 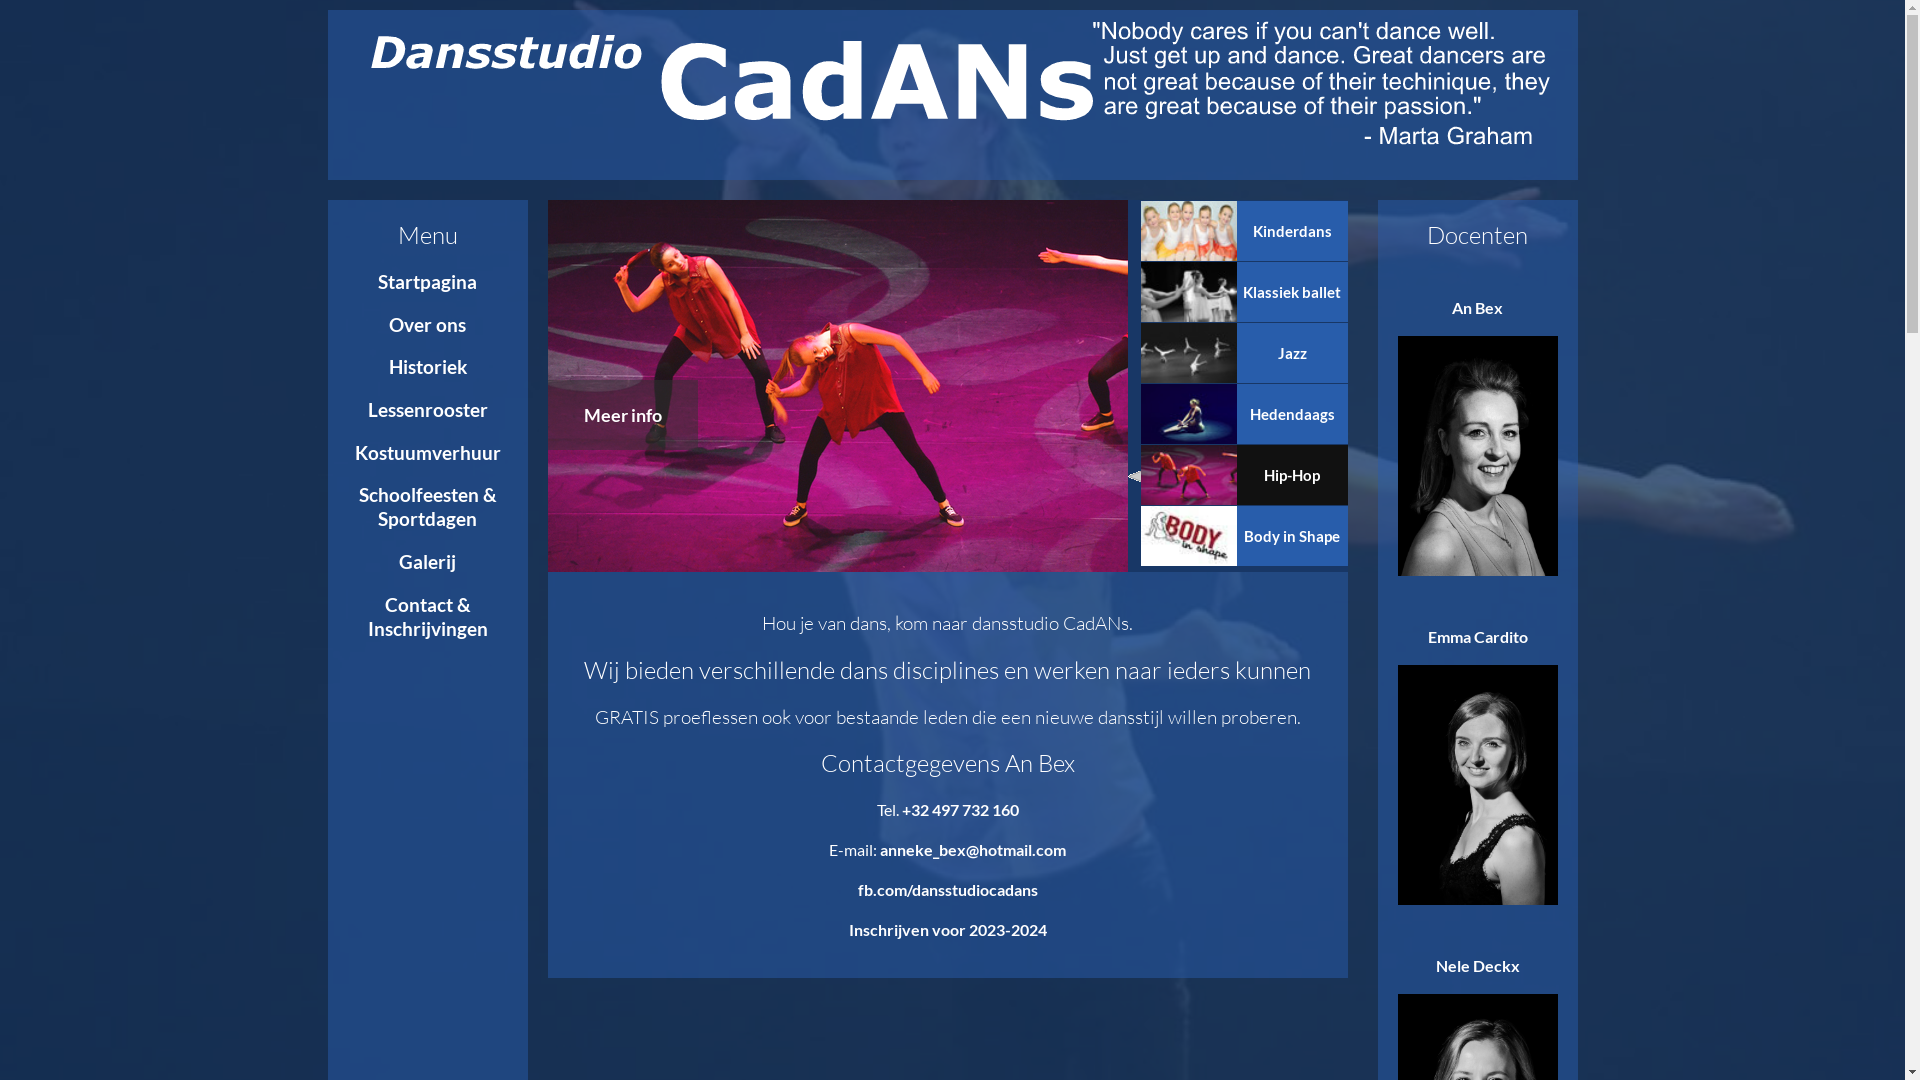 What do you see at coordinates (427, 453) in the screenshot?
I see `Kostuumverhuur` at bounding box center [427, 453].